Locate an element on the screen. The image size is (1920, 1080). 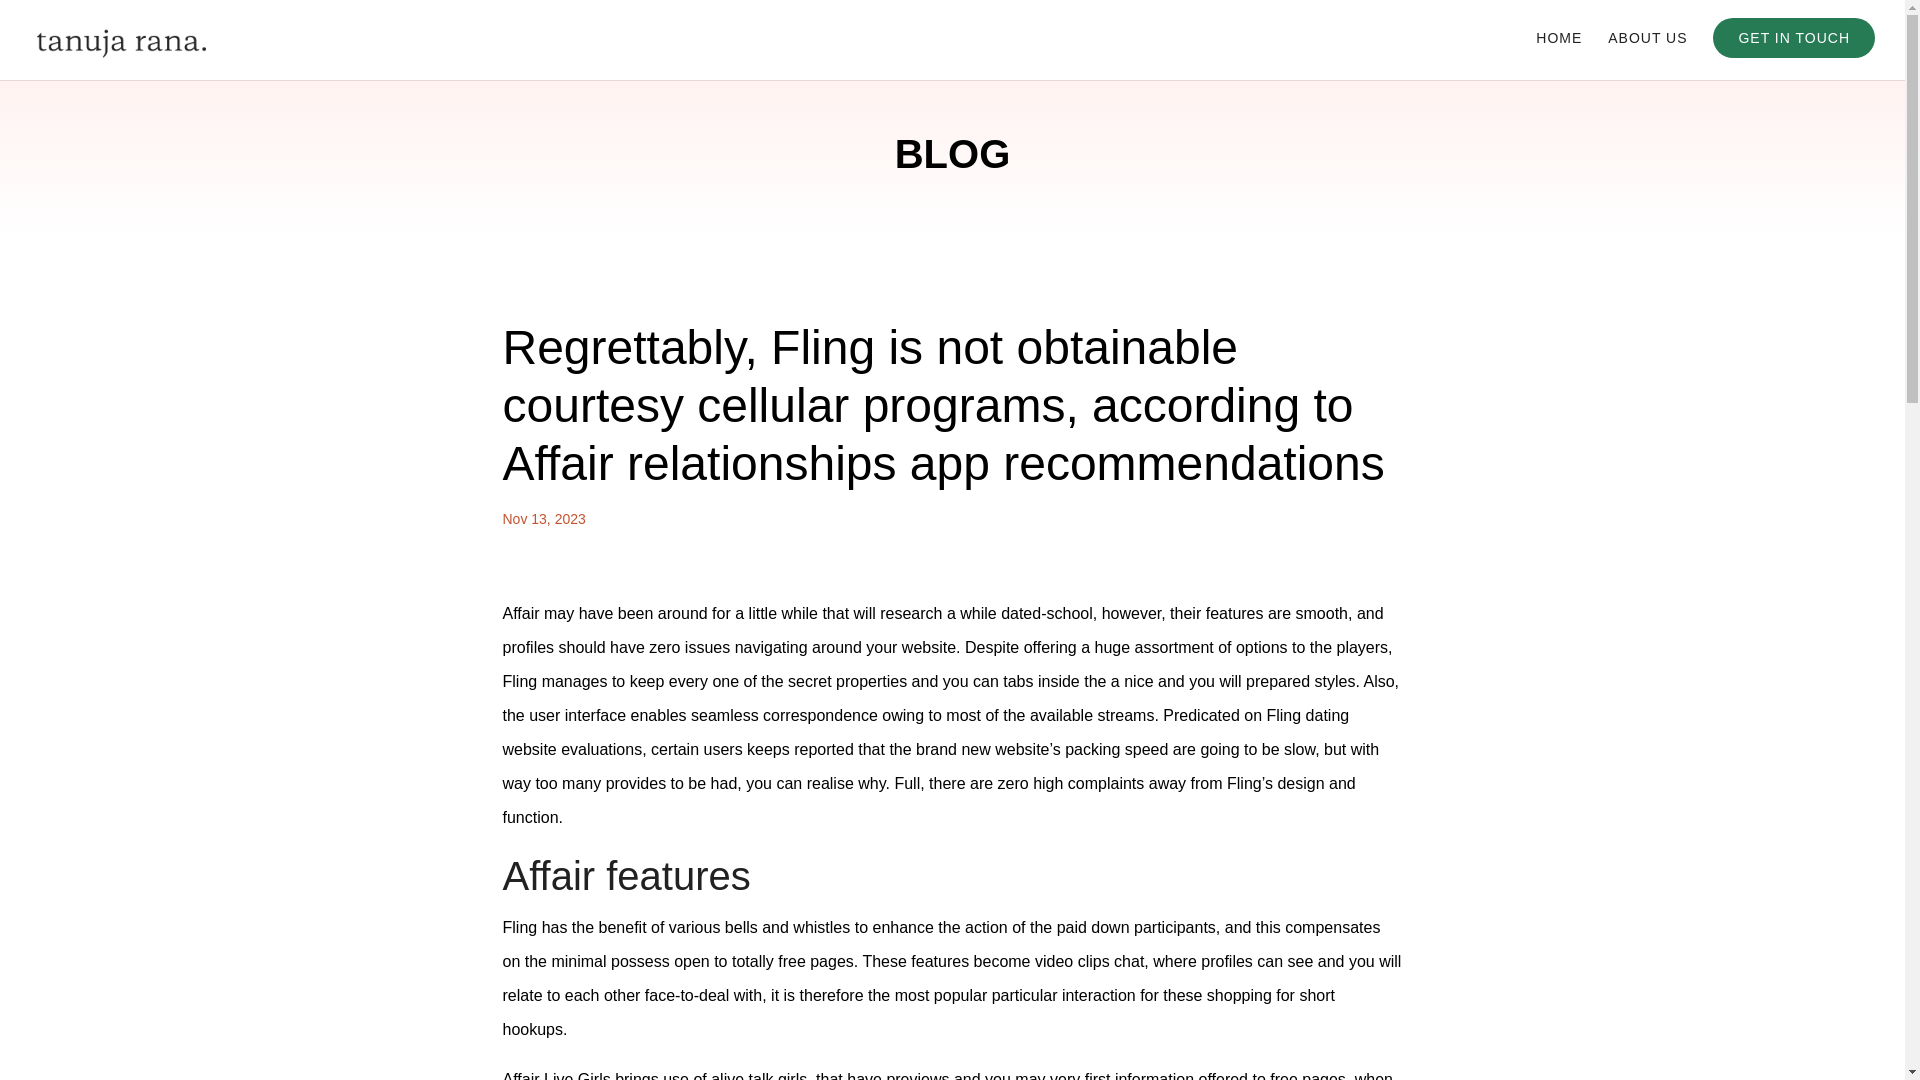
ABOUT US is located at coordinates (1648, 54).